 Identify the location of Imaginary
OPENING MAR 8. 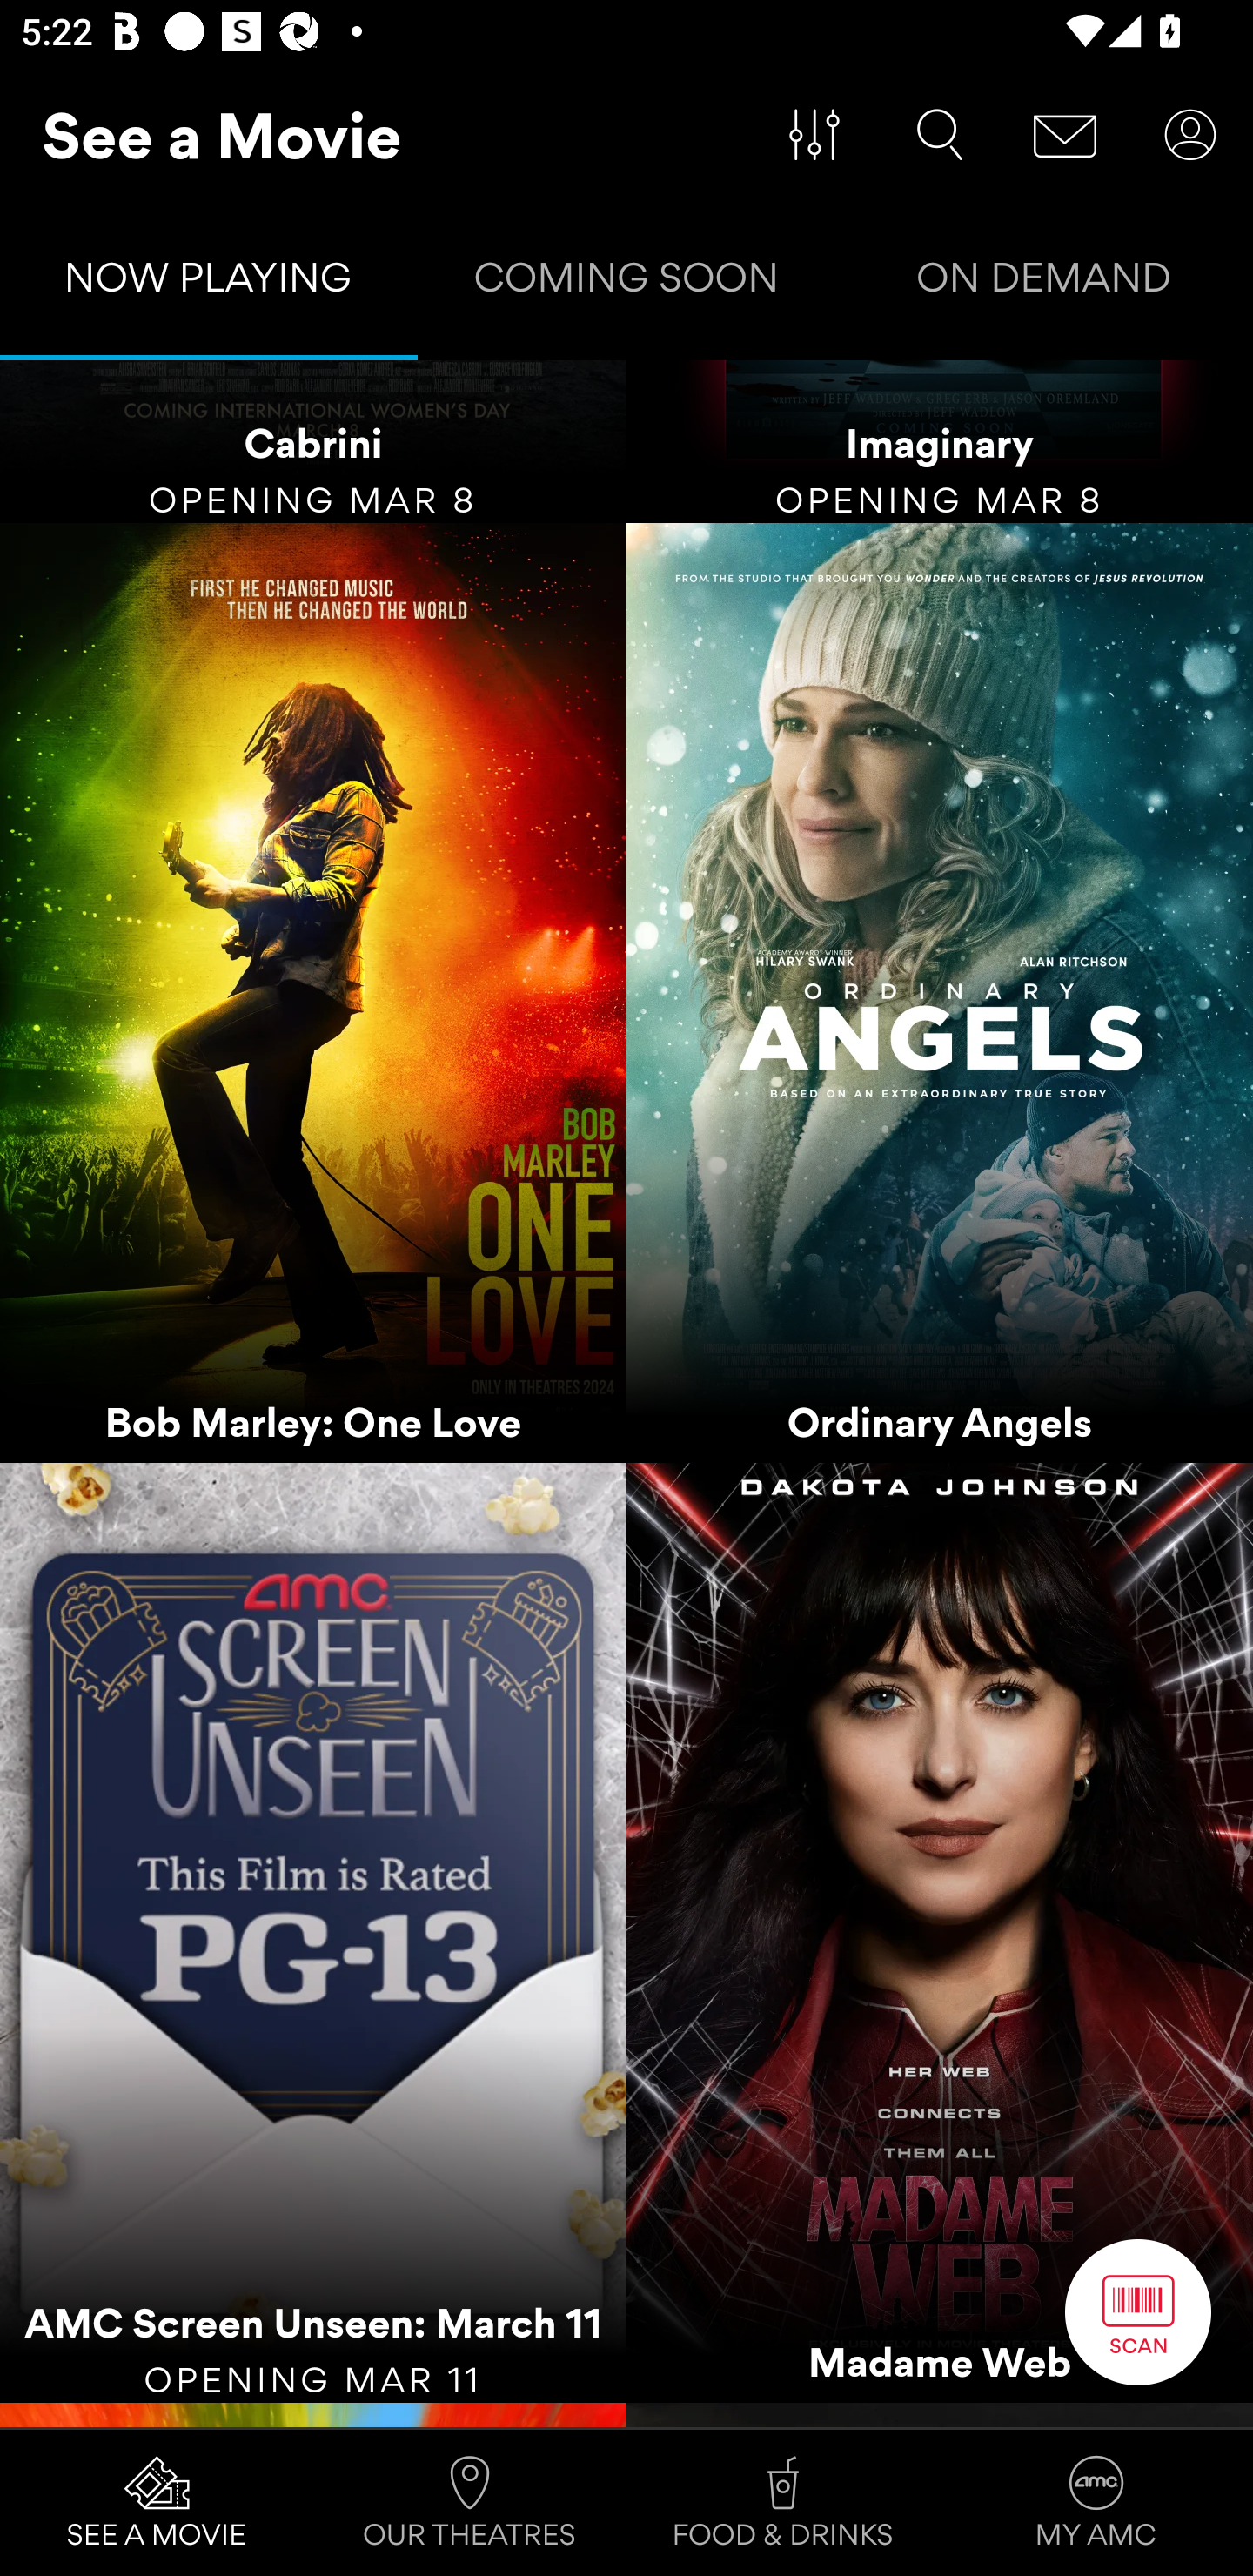
(940, 441).